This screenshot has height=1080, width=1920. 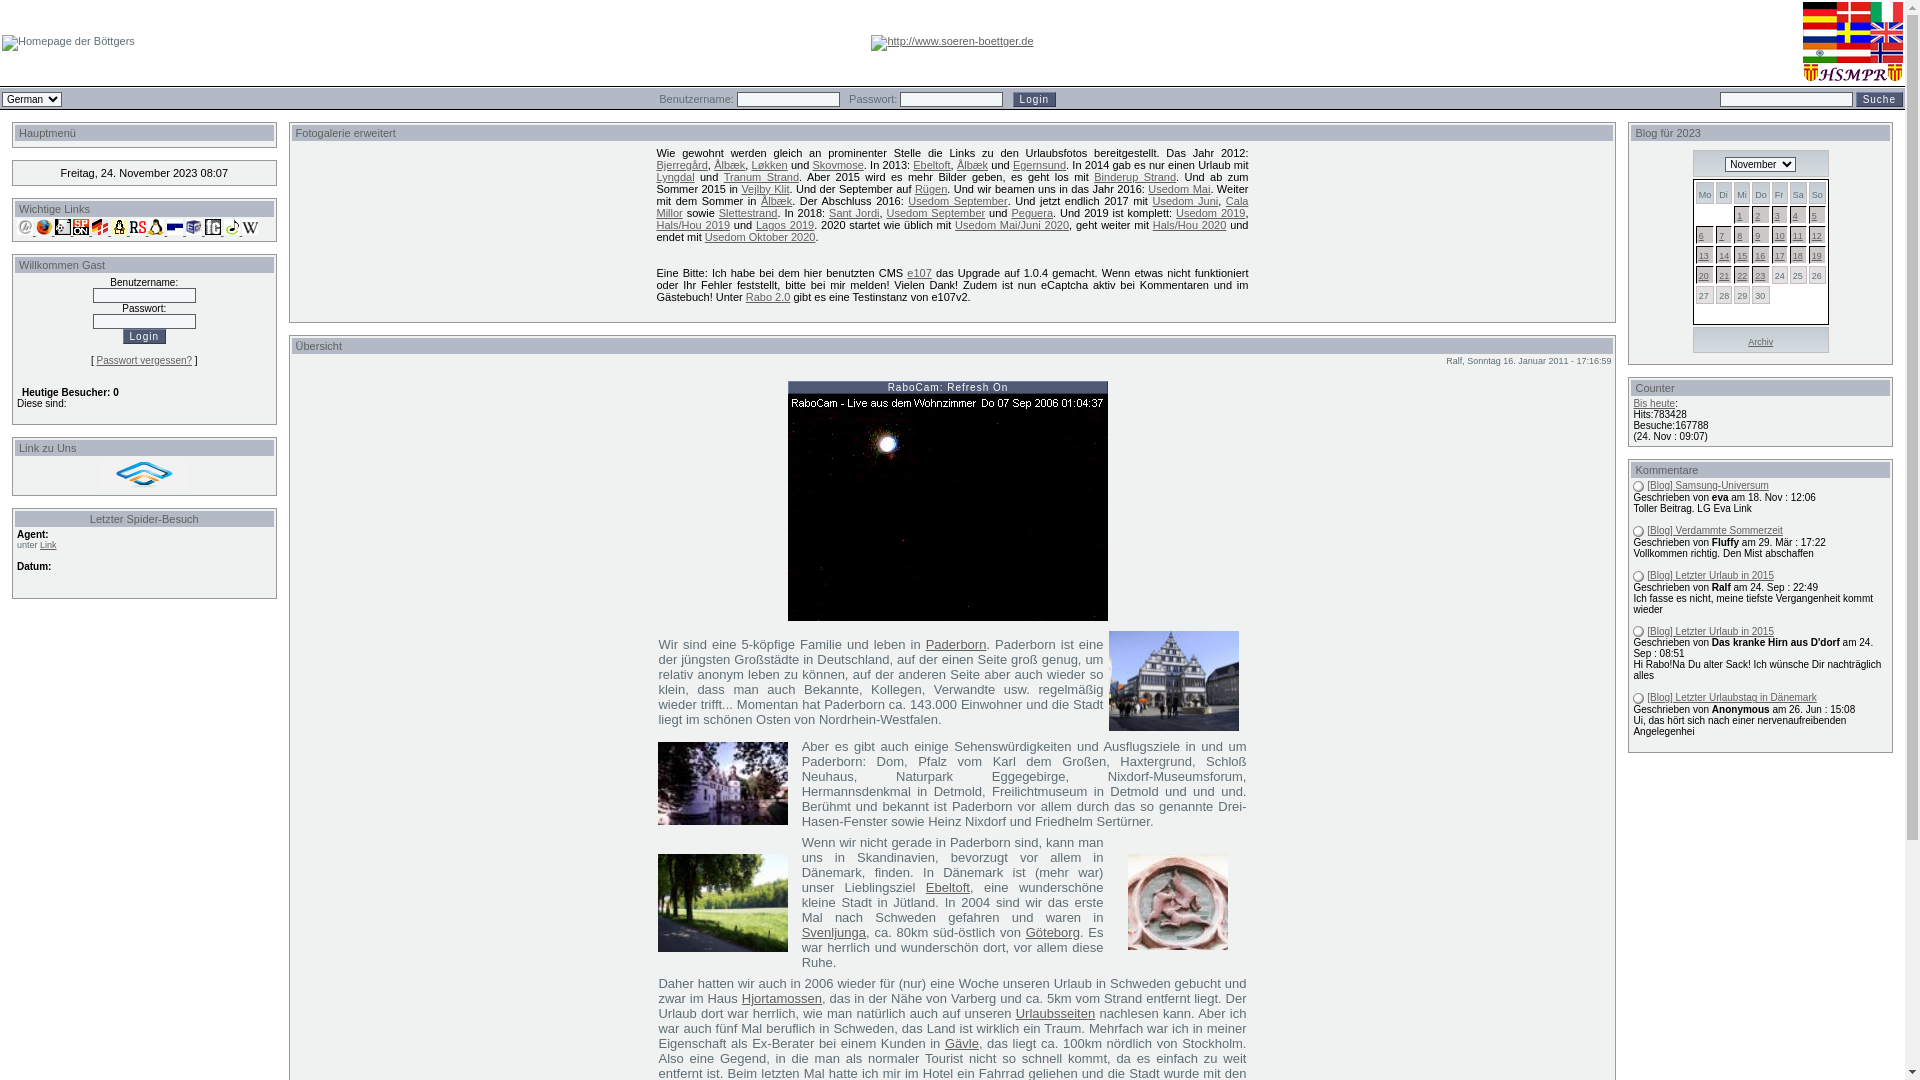 What do you see at coordinates (1012, 225) in the screenshot?
I see `Usedom Mai/Juni 2020` at bounding box center [1012, 225].